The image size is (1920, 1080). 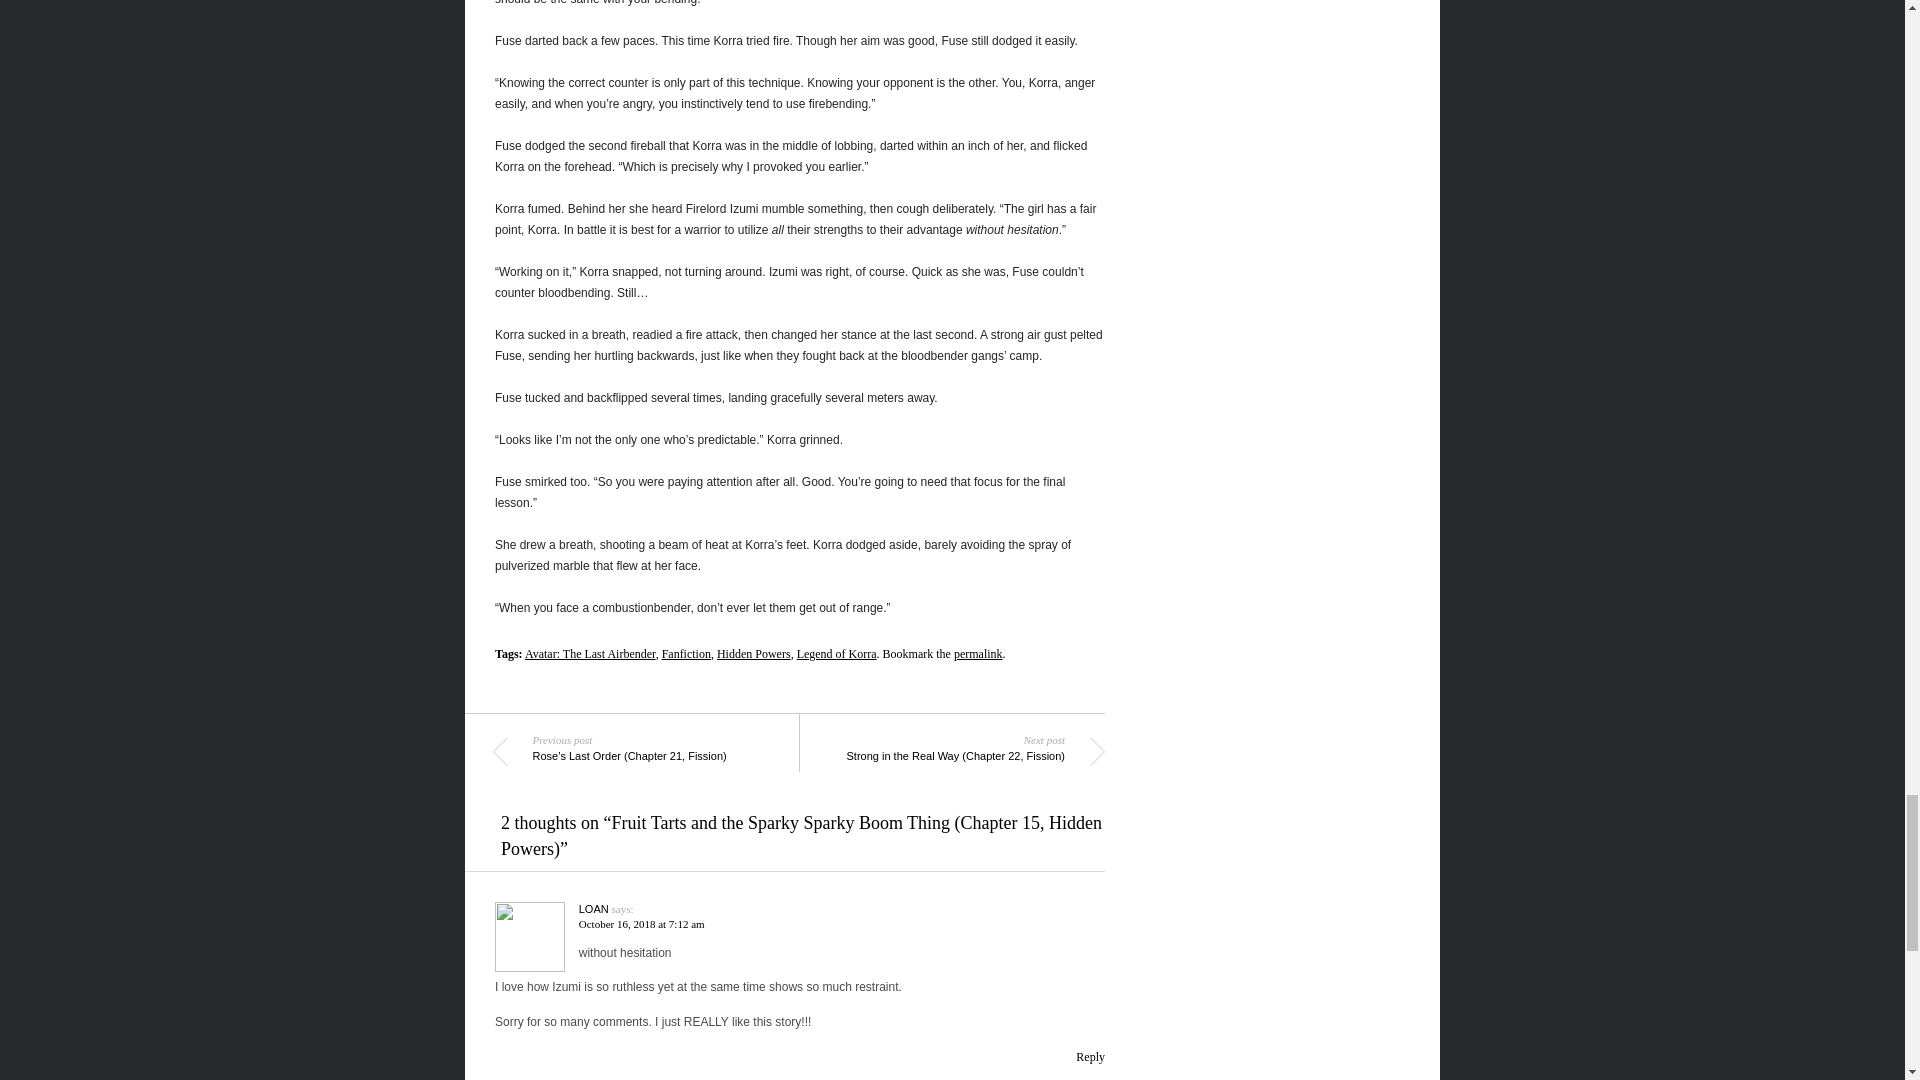 What do you see at coordinates (978, 653) in the screenshot?
I see `permalink` at bounding box center [978, 653].